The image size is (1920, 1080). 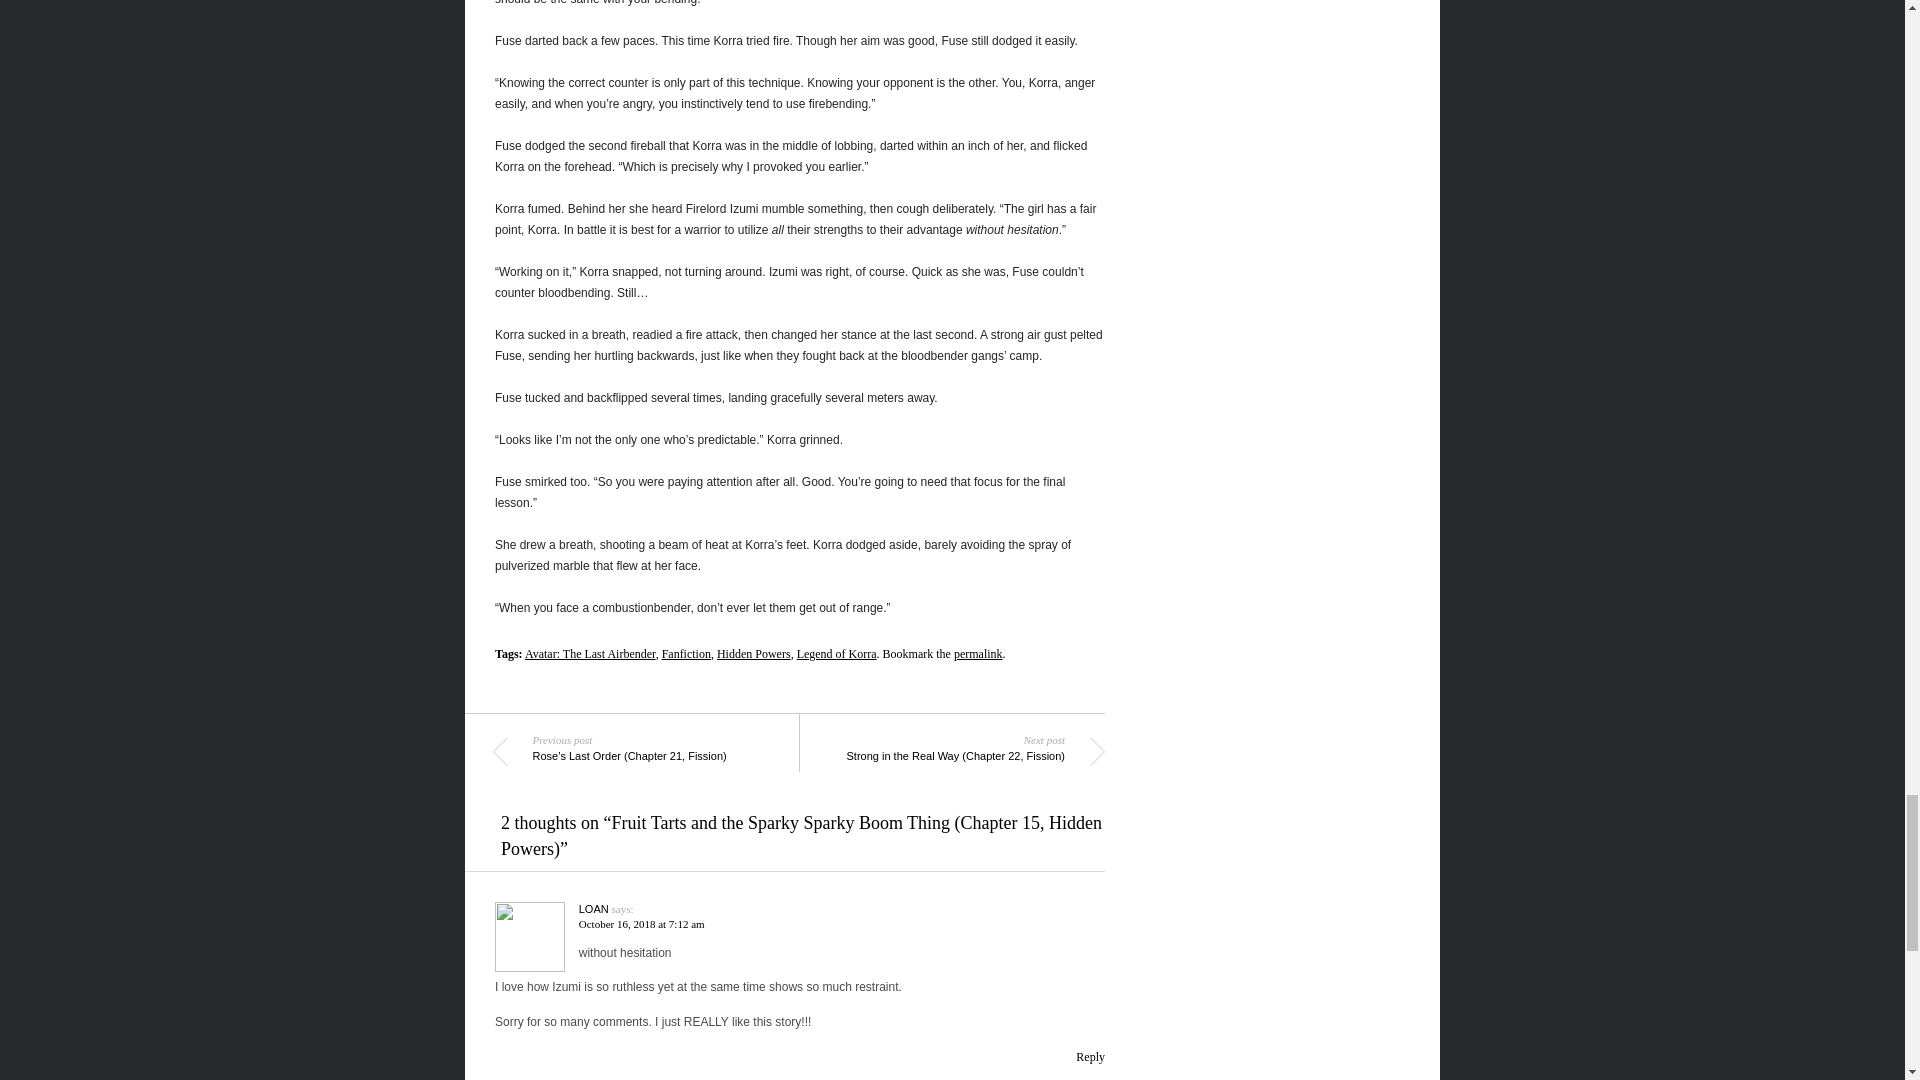 What do you see at coordinates (978, 653) in the screenshot?
I see `permalink` at bounding box center [978, 653].